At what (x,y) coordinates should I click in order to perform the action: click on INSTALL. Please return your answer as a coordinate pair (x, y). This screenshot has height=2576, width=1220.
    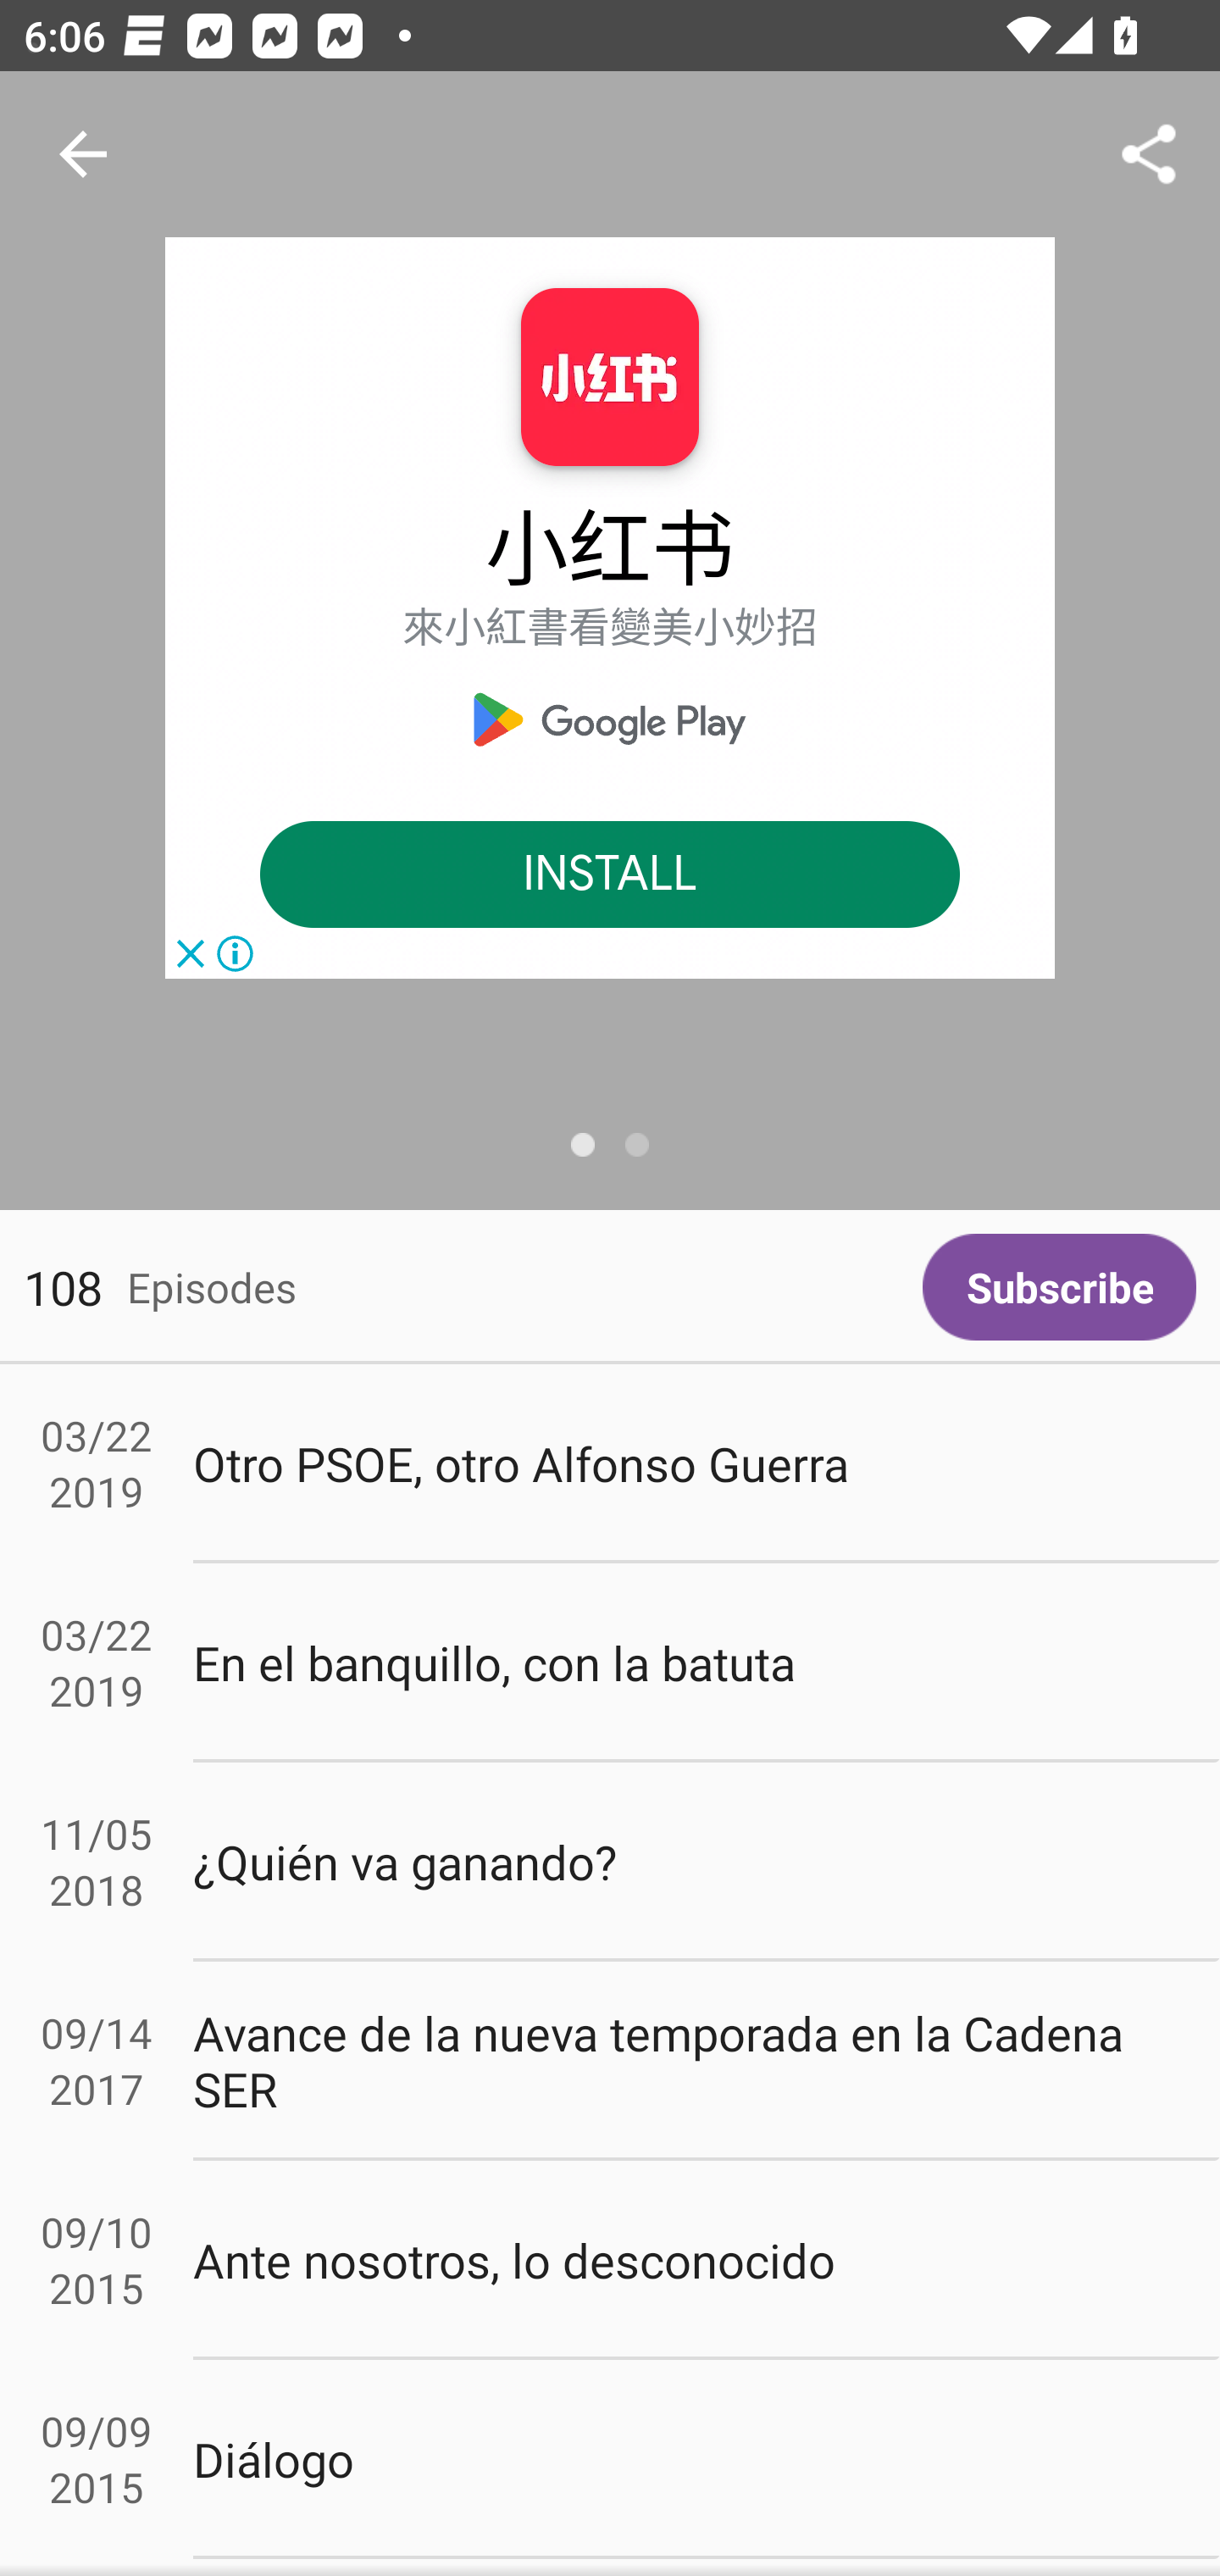
    Looking at the image, I should click on (610, 875).